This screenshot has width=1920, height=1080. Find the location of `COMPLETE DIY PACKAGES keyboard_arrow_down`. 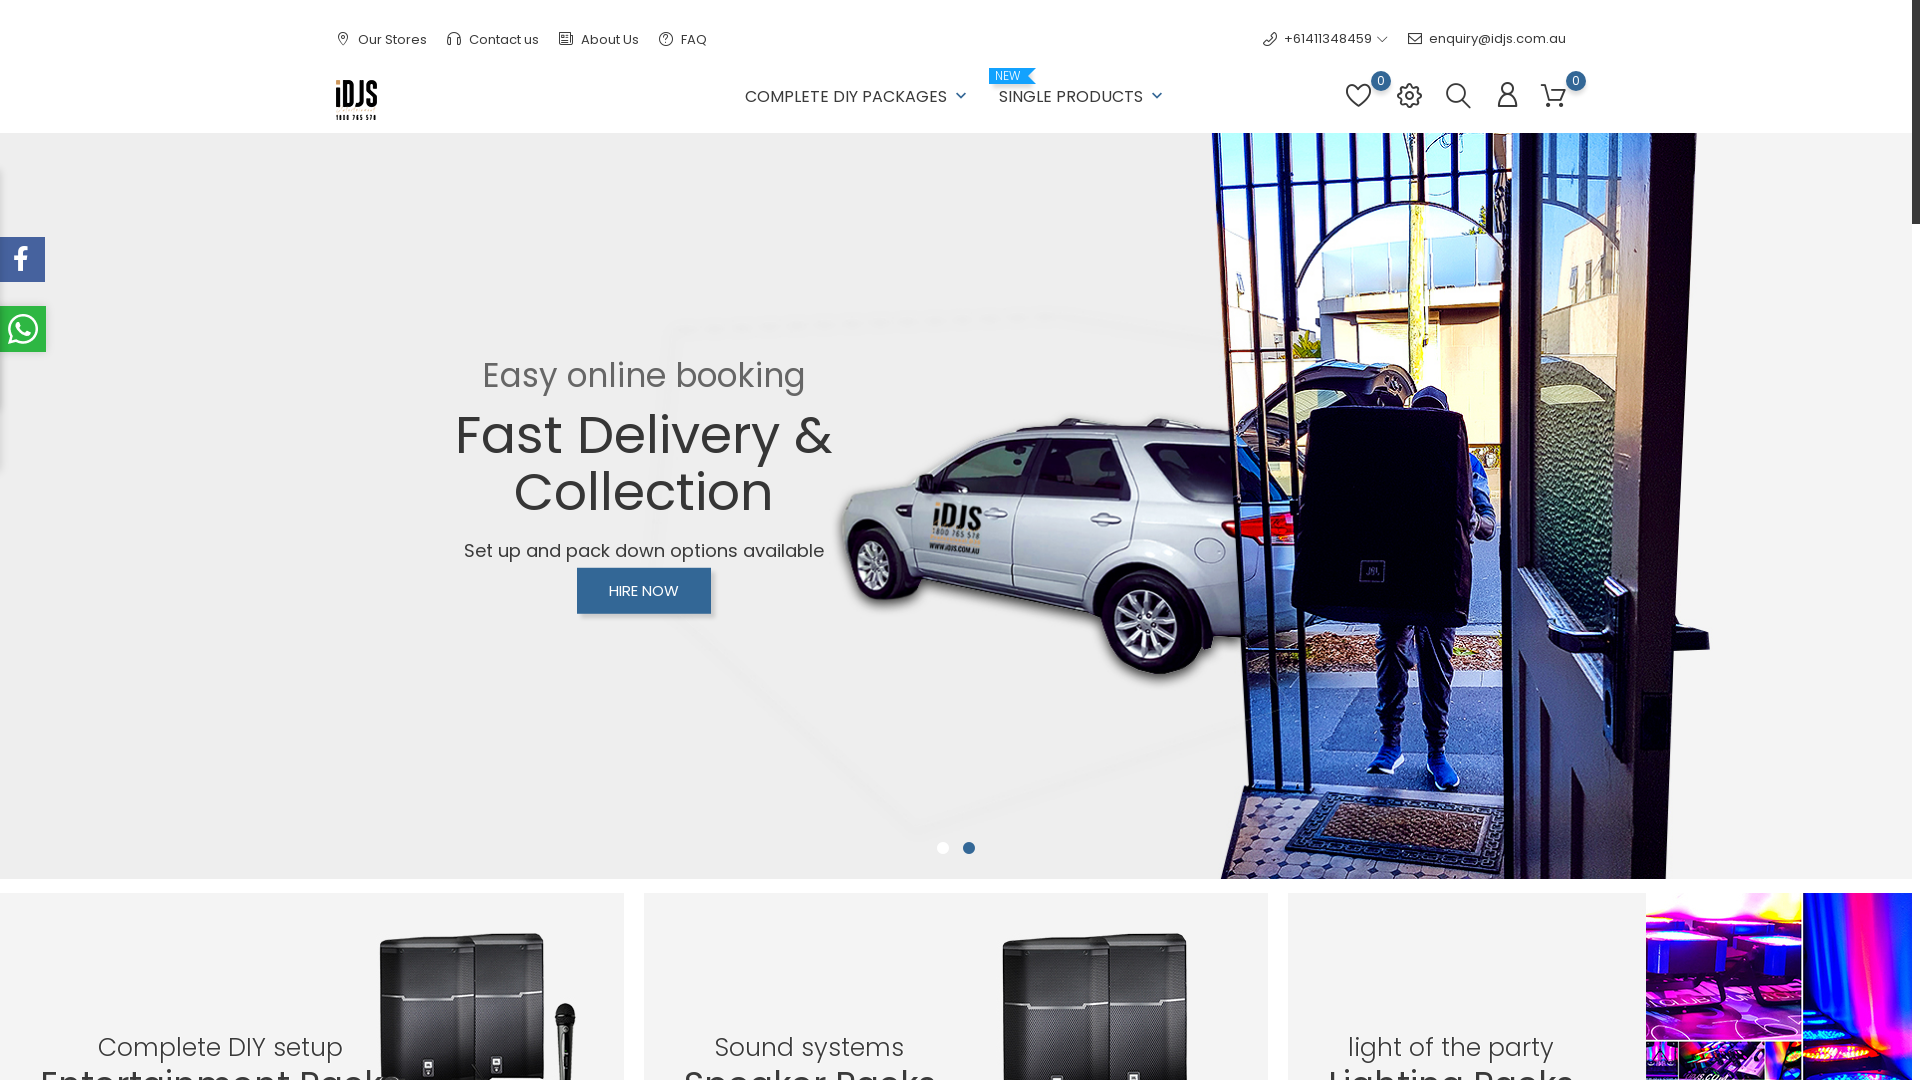

COMPLETE DIY PACKAGES keyboard_arrow_down is located at coordinates (858, 92).